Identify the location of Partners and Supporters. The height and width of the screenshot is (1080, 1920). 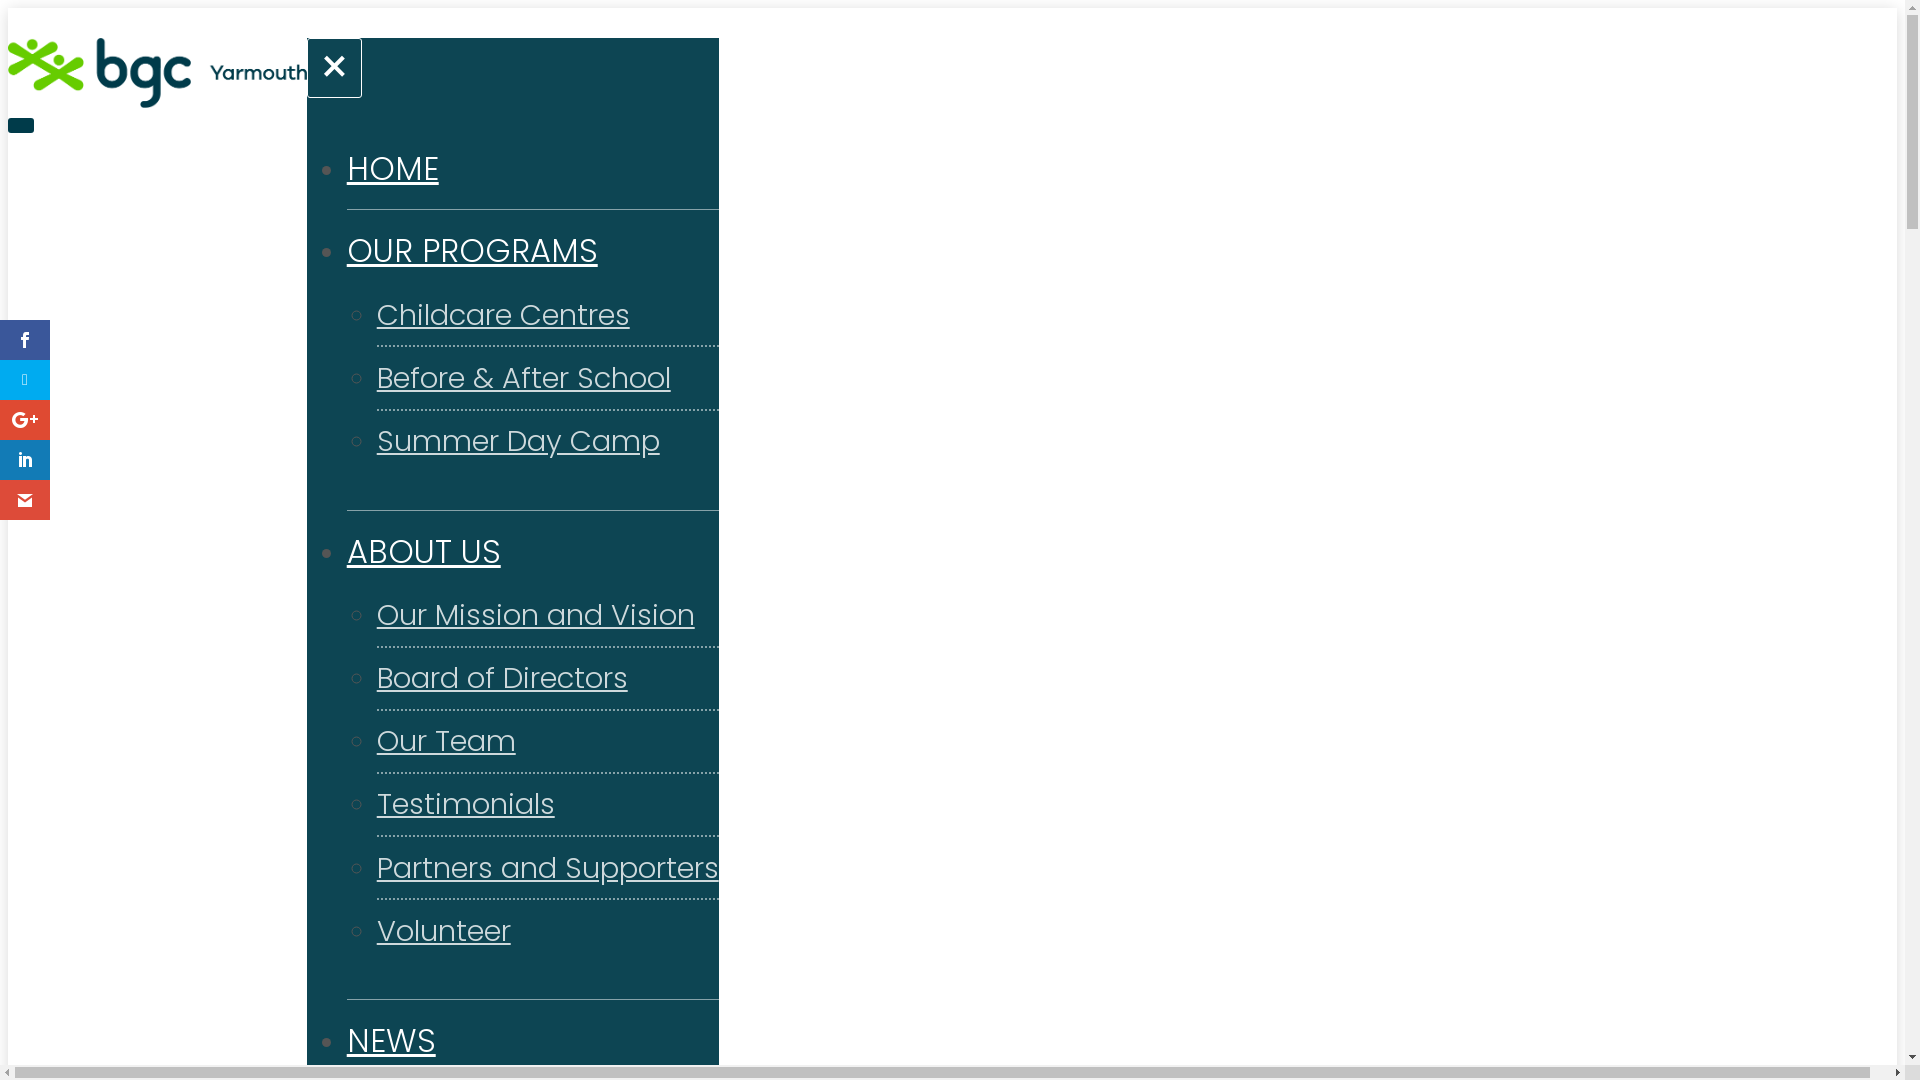
(548, 868).